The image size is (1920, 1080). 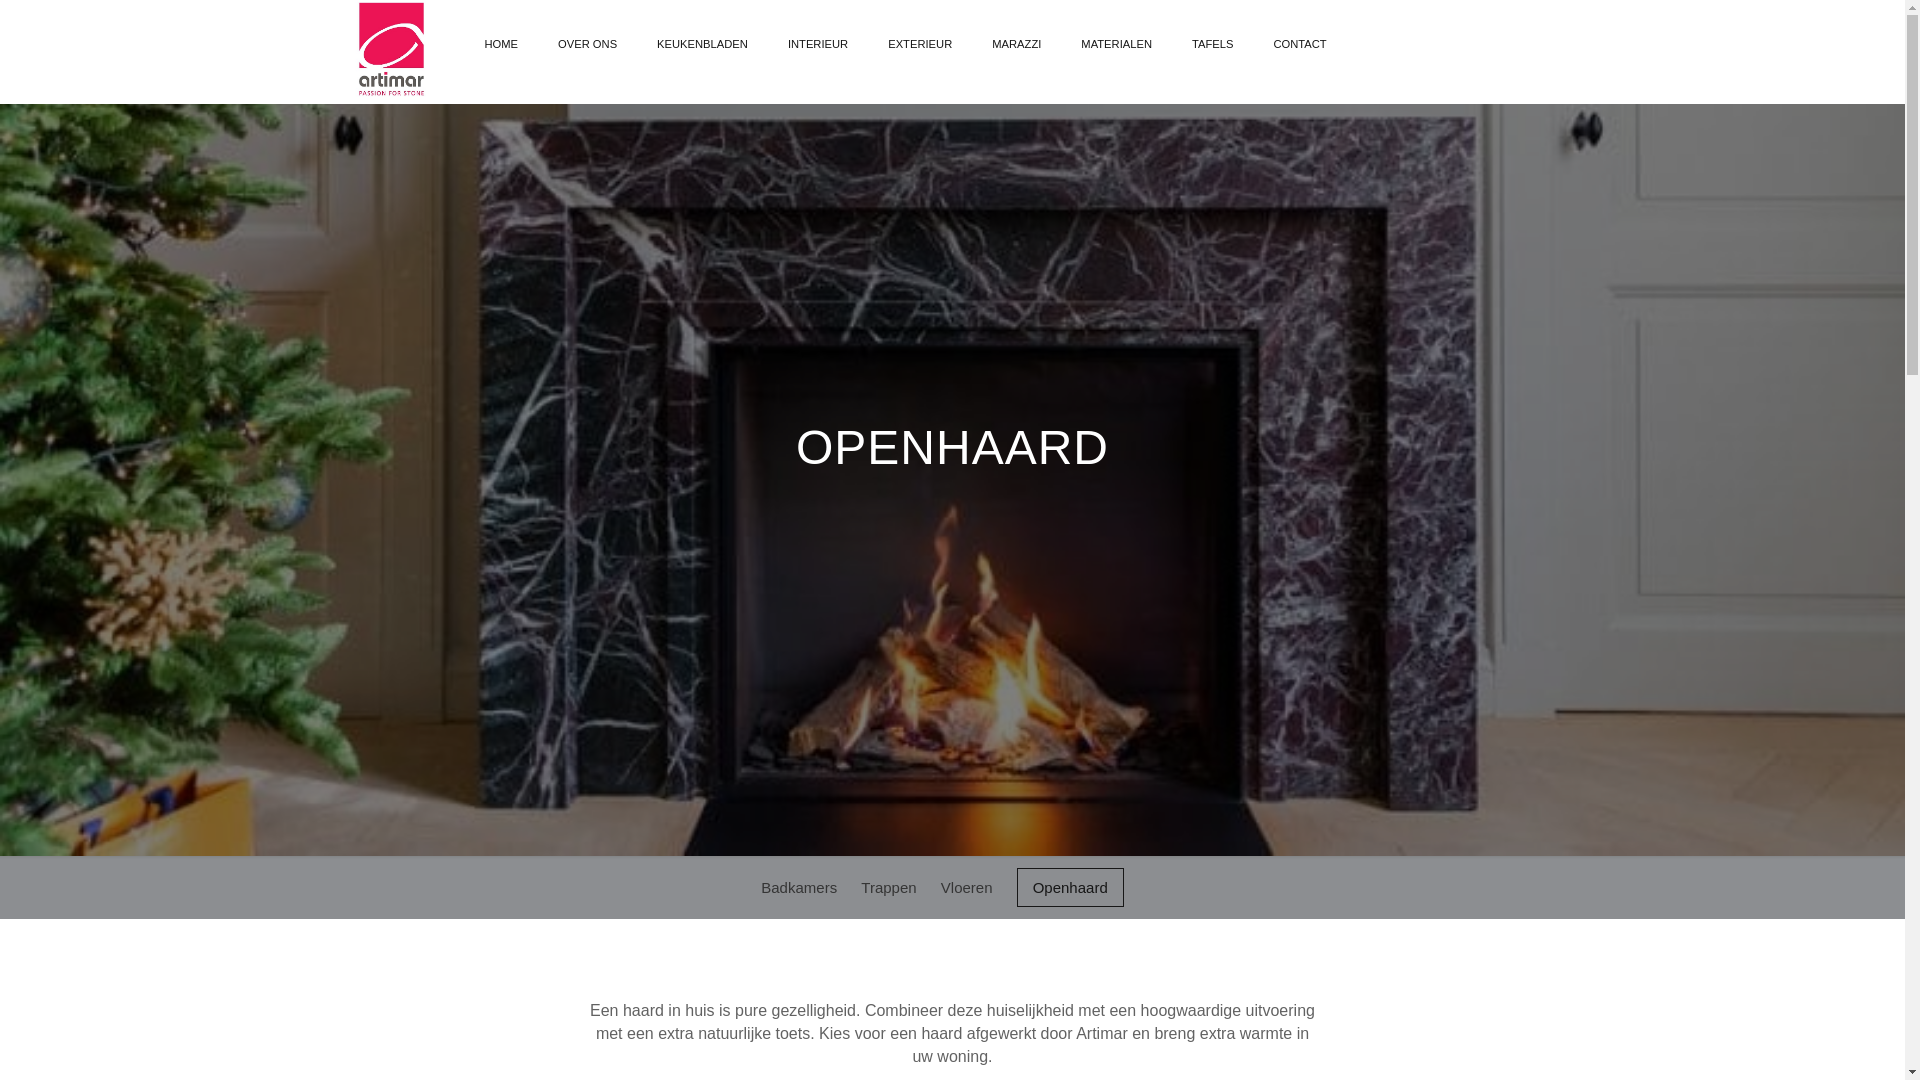 I want to click on TAFELS, so click(x=1212, y=44).